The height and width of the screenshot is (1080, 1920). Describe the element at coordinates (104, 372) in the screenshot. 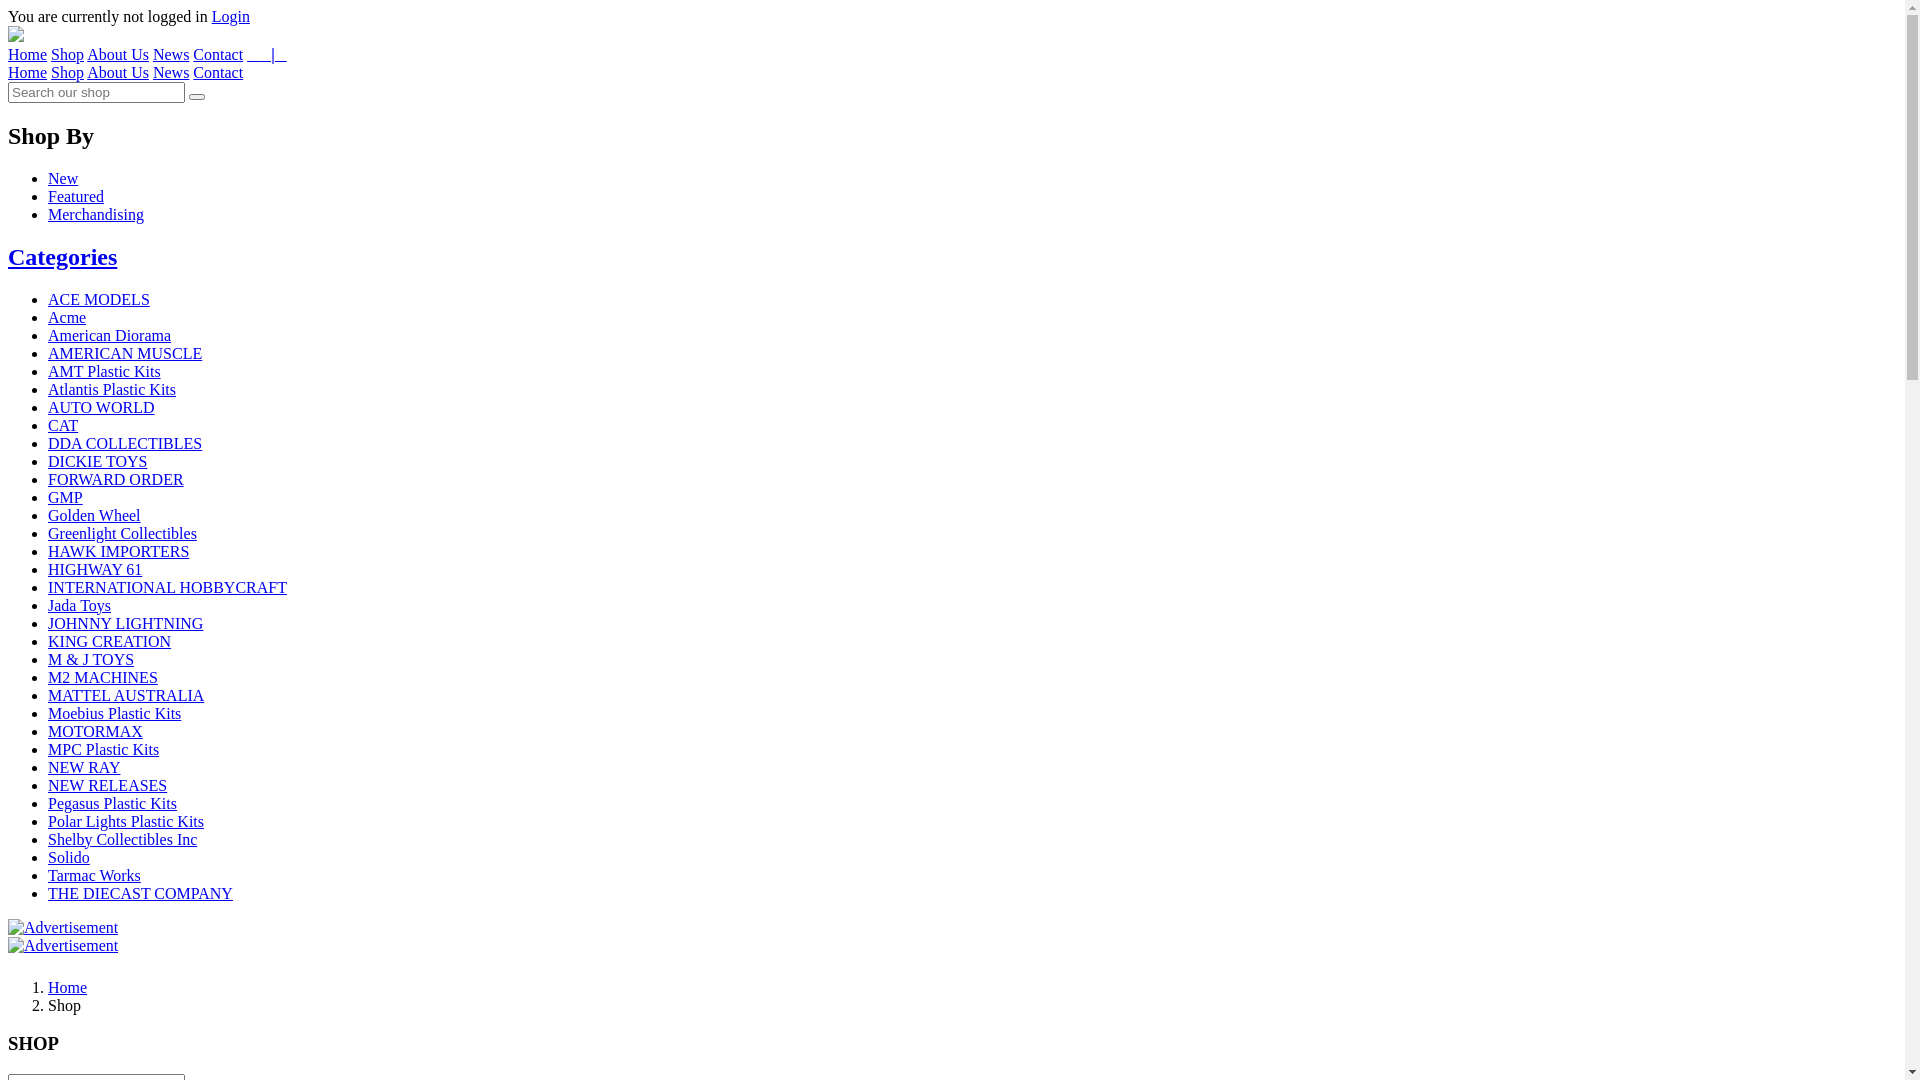

I see `AMT Plastic Kits` at that location.